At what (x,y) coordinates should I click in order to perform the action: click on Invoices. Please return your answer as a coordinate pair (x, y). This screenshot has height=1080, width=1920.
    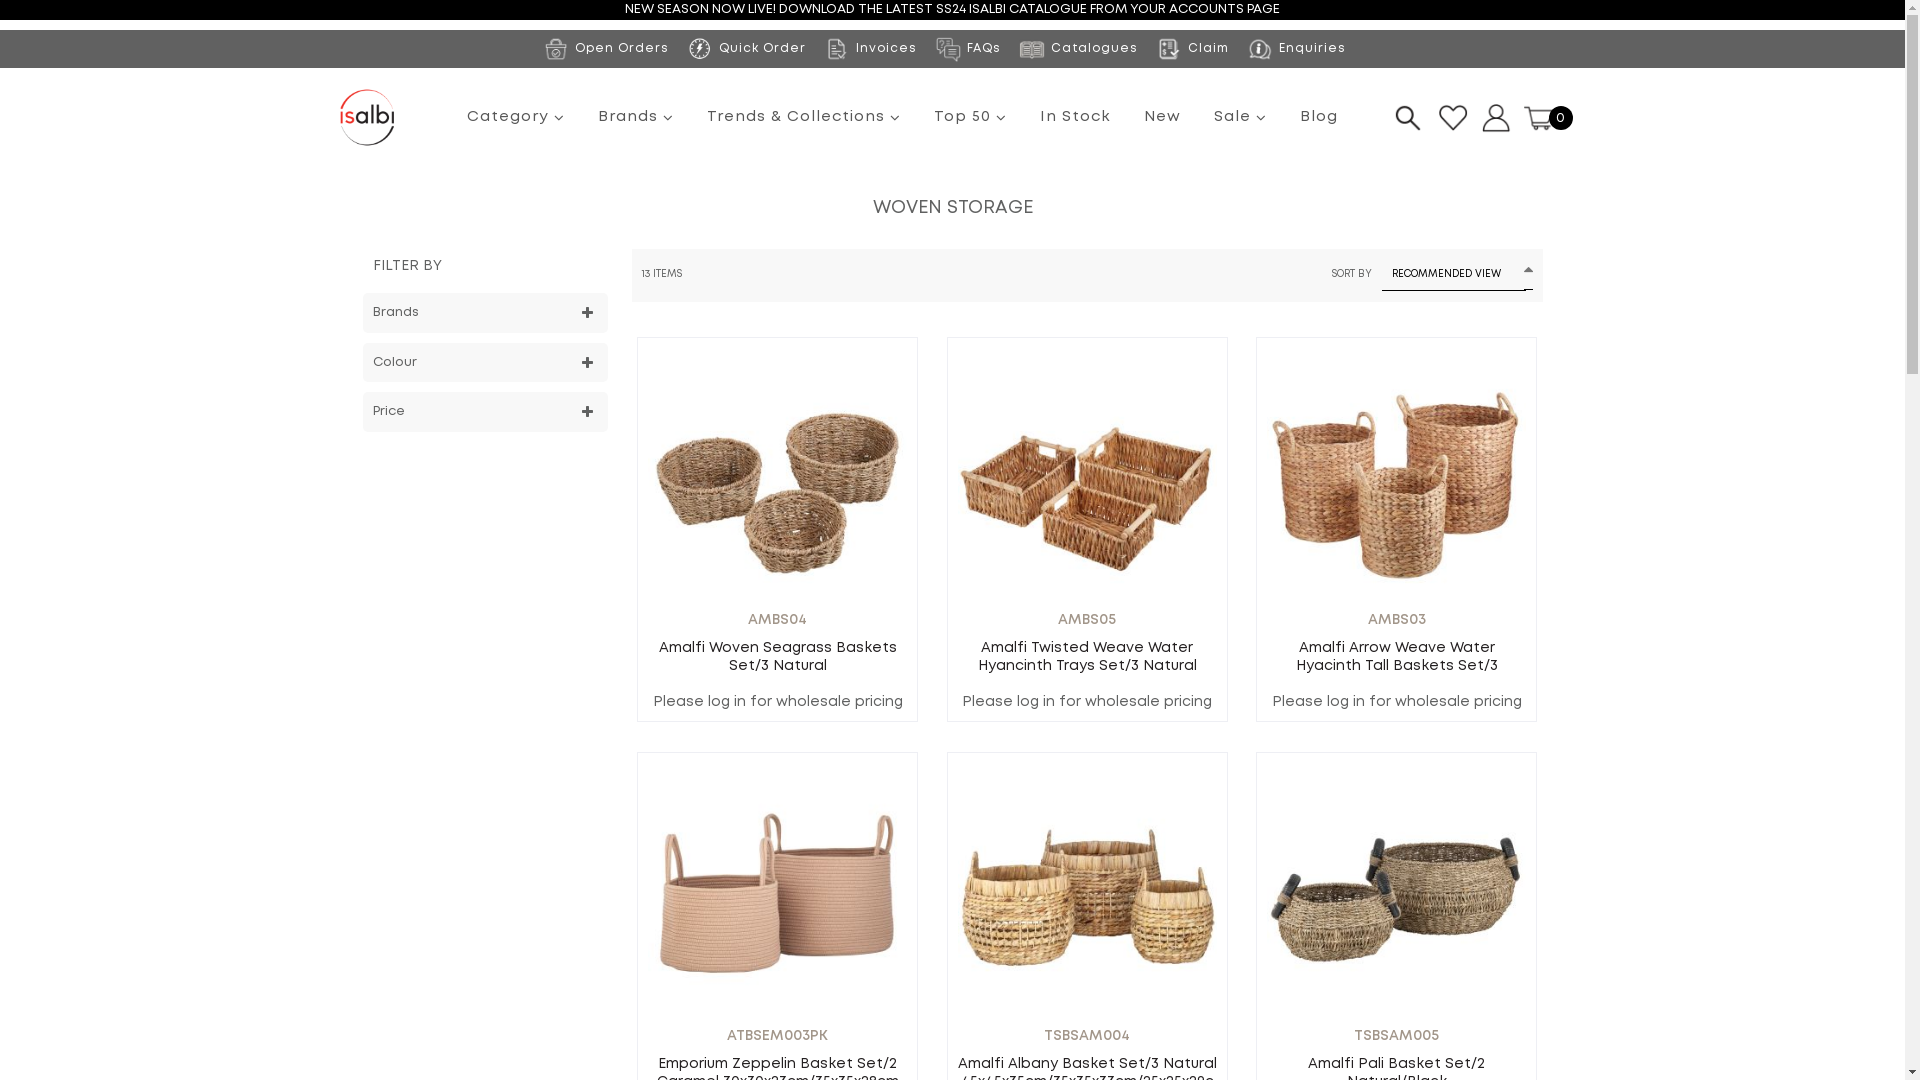
    Looking at the image, I should click on (870, 48).